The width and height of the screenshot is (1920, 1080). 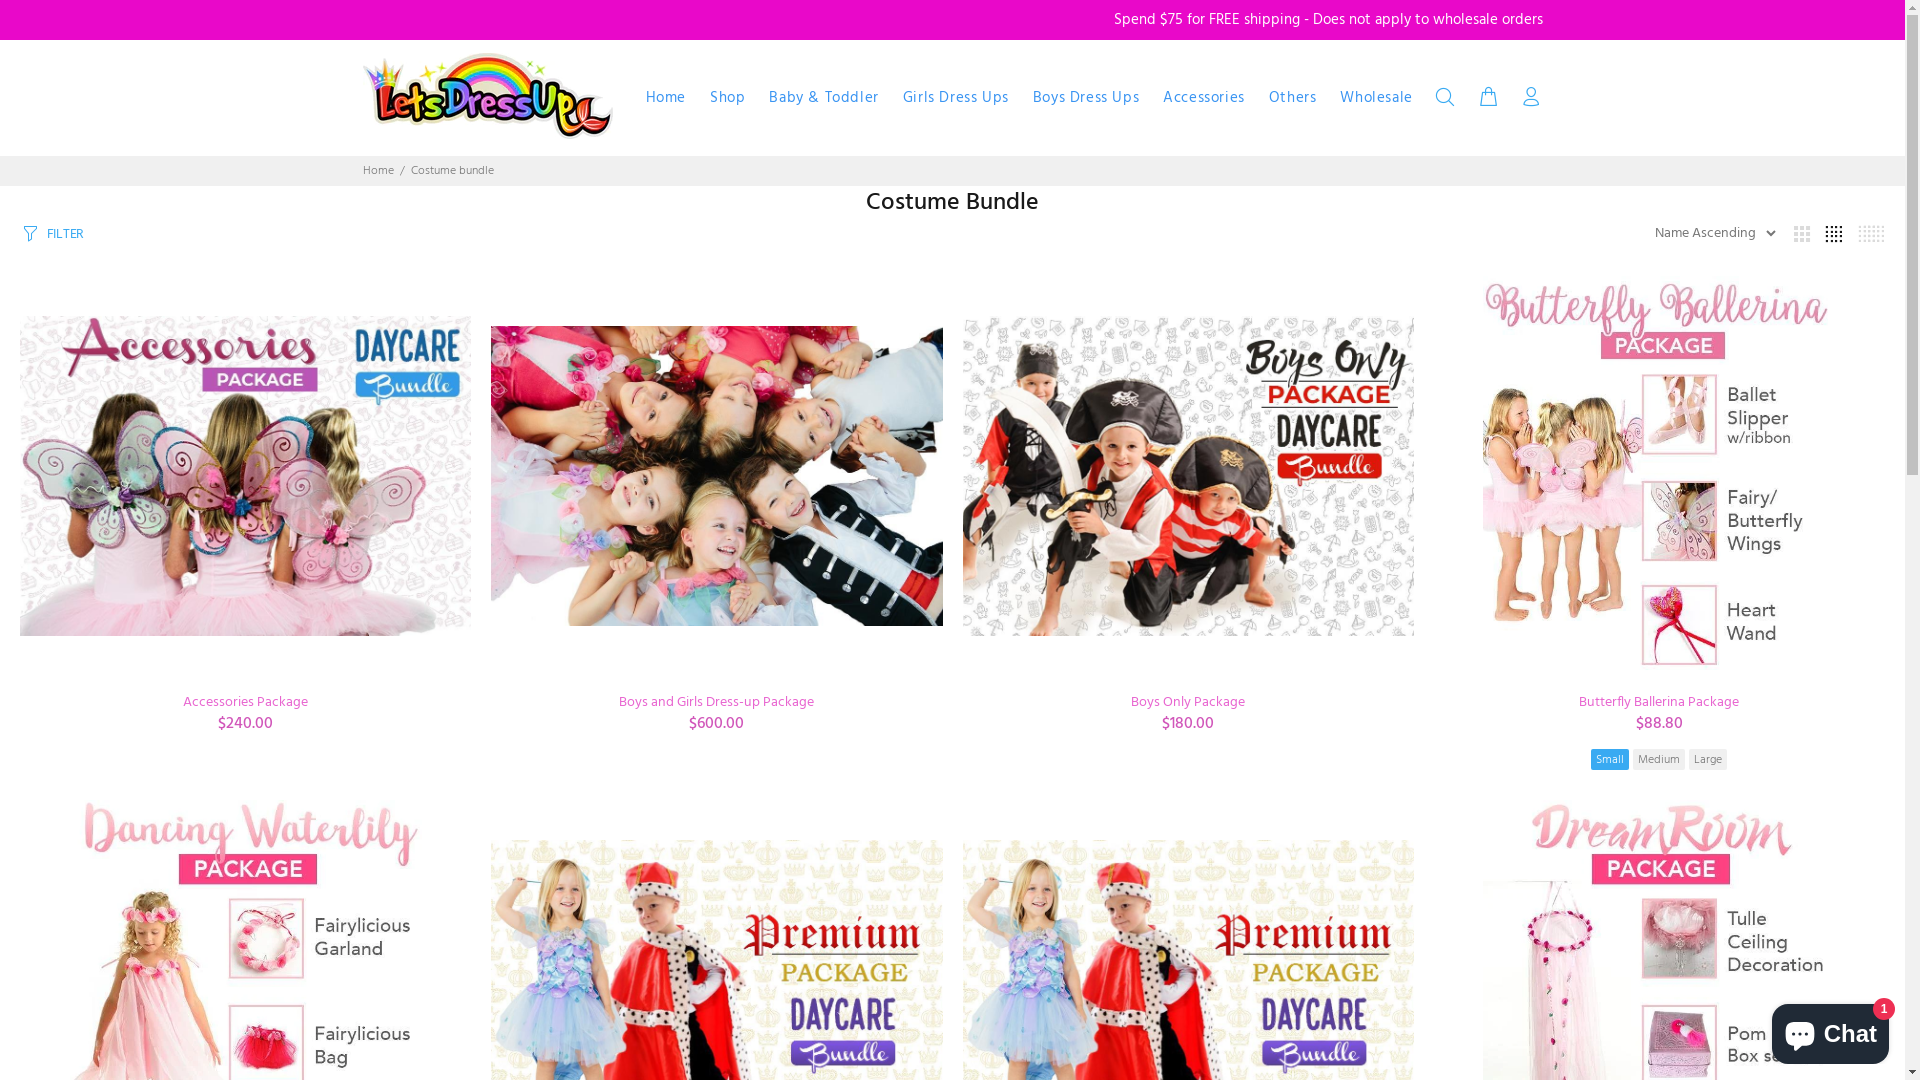 What do you see at coordinates (1188, 702) in the screenshot?
I see `Boys Only Package` at bounding box center [1188, 702].